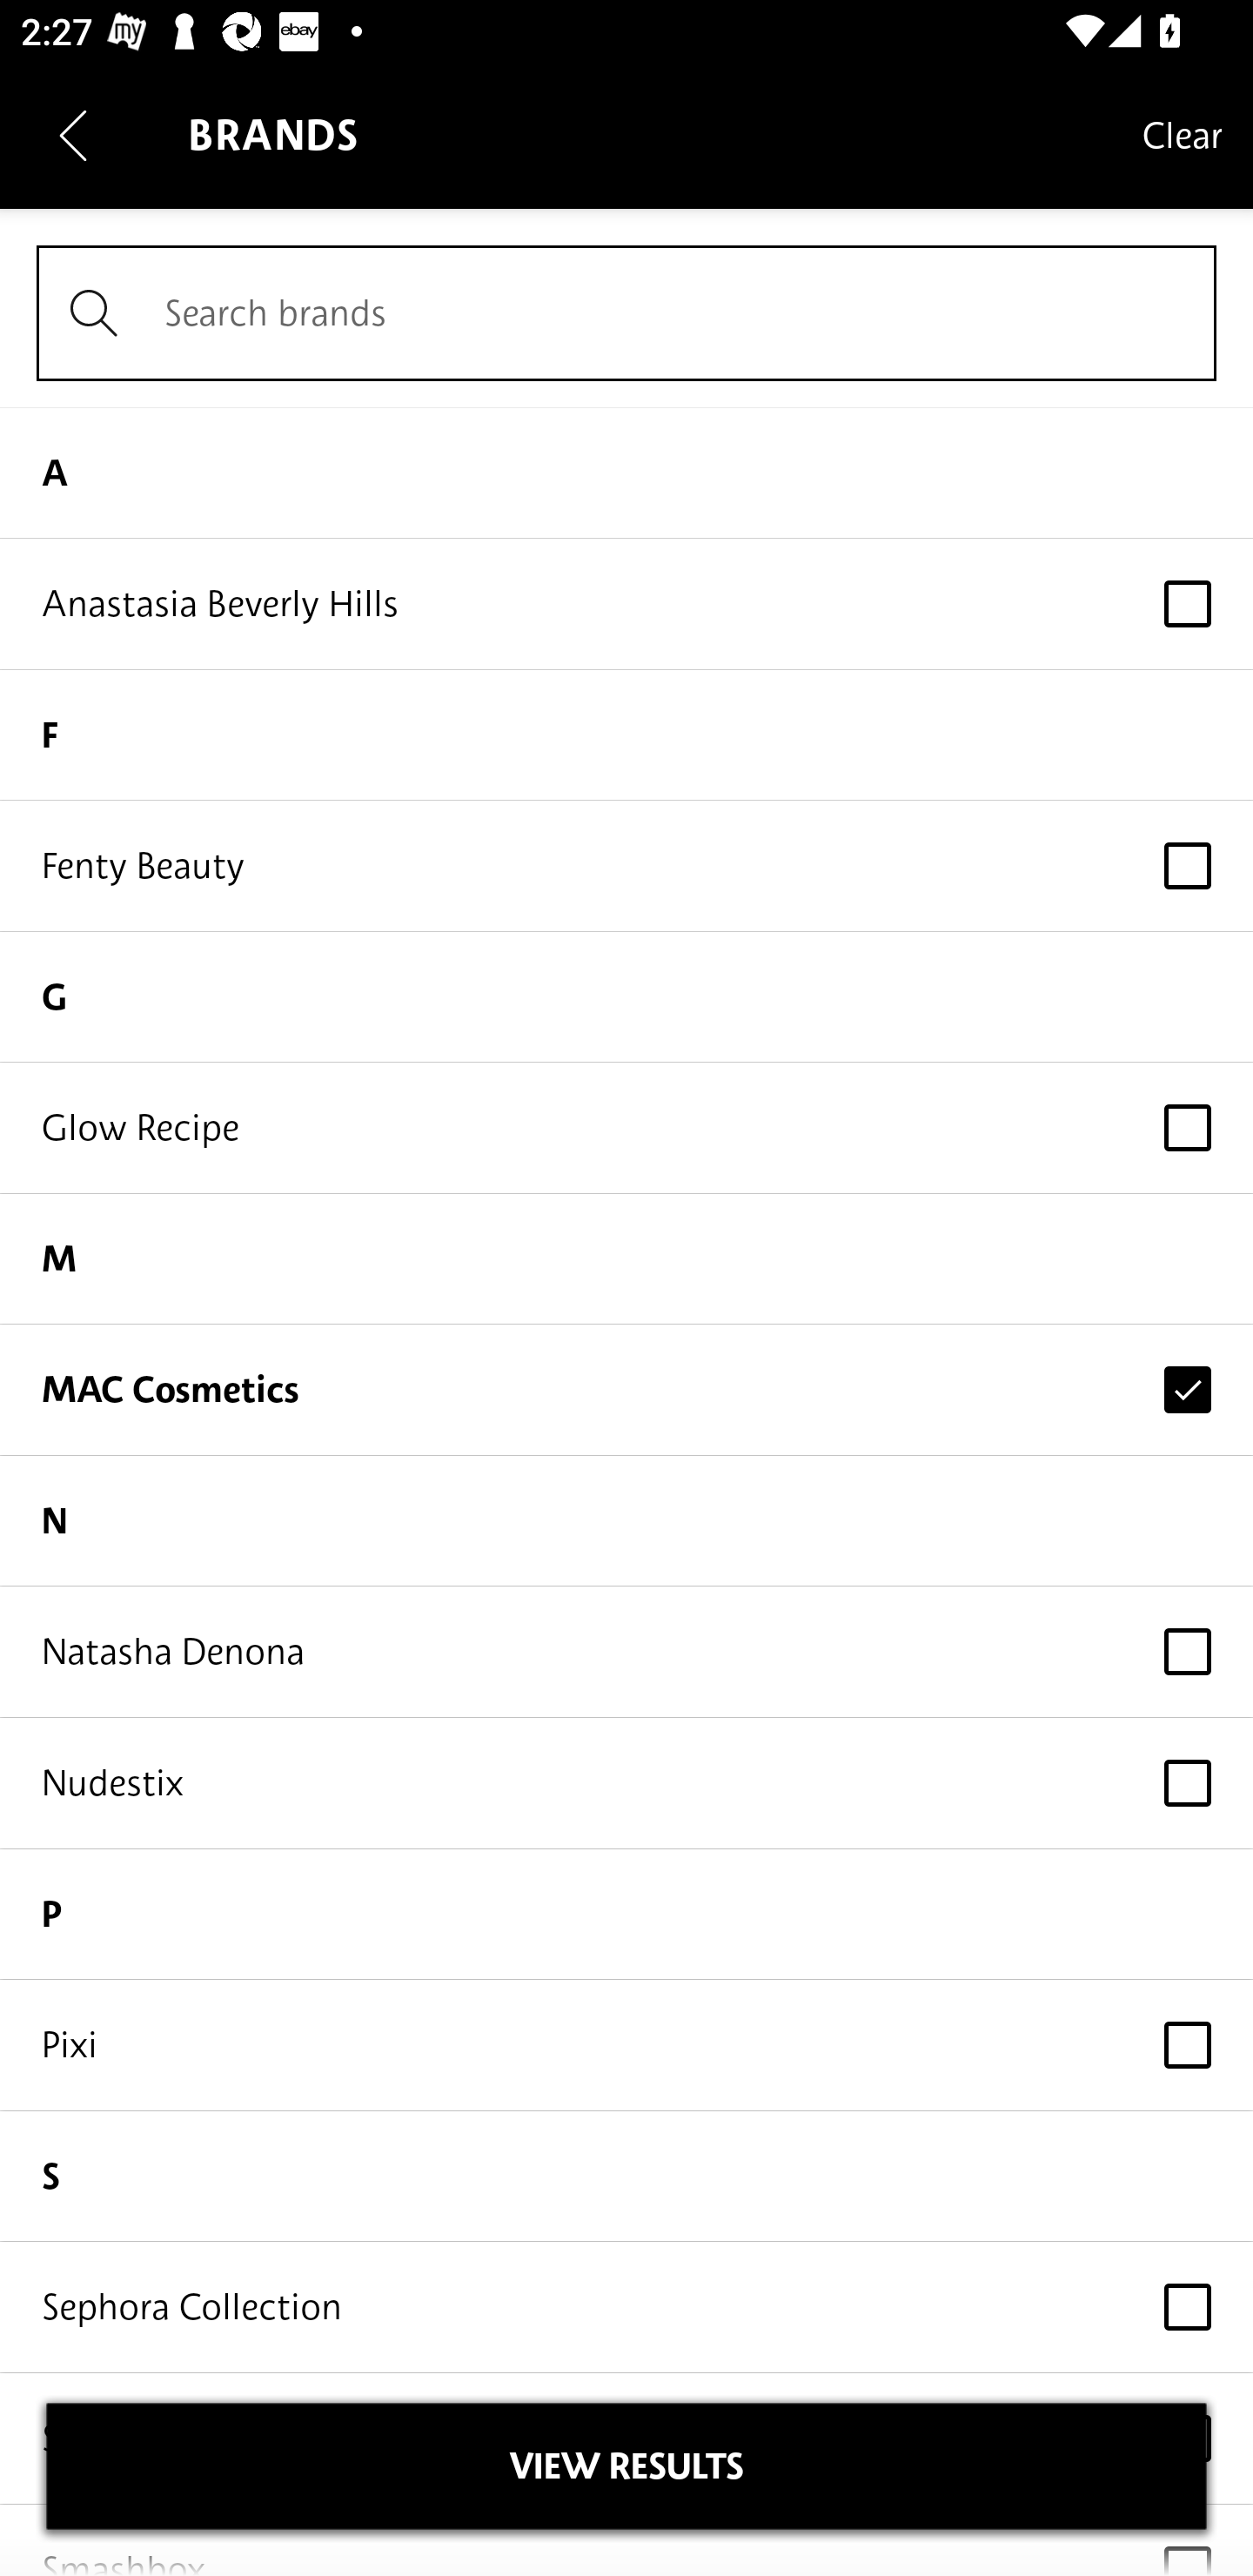 This screenshot has height=2576, width=1253. I want to click on G, so click(626, 996).